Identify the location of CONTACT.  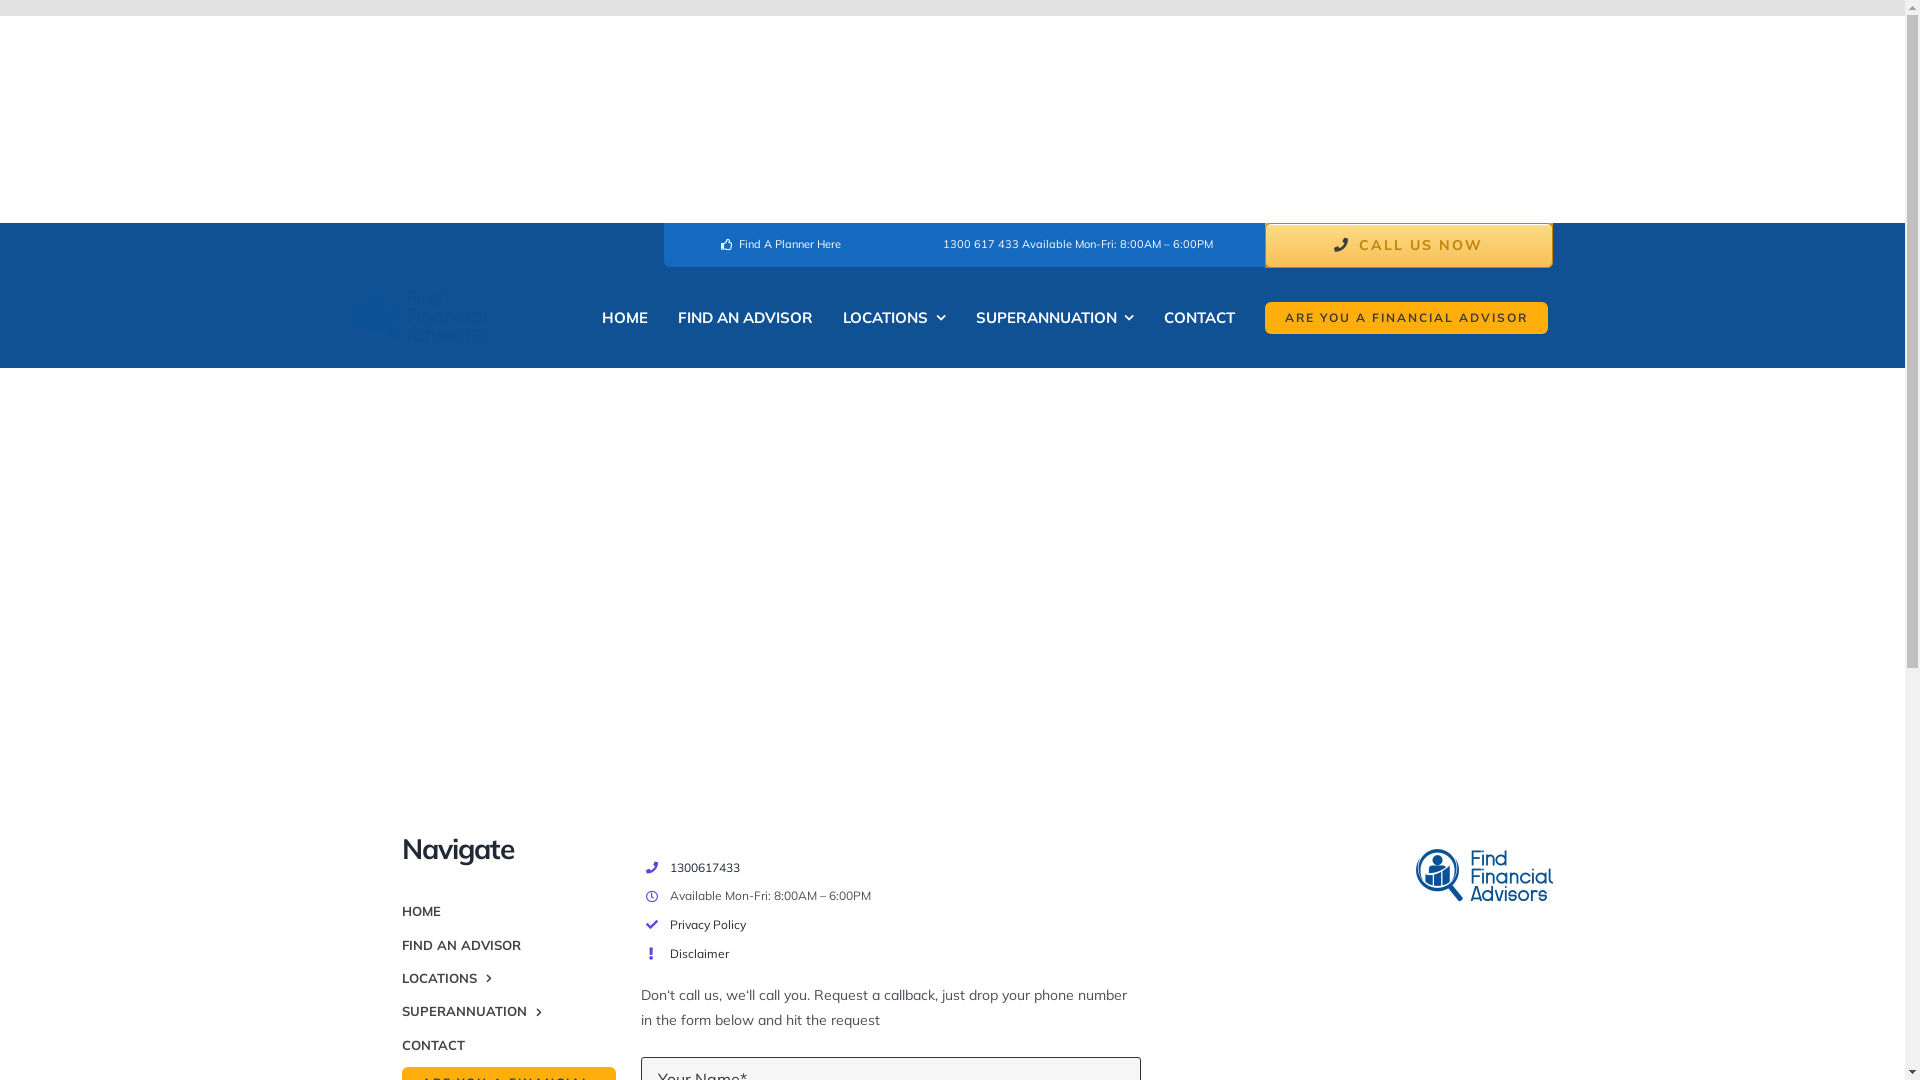
(509, 1046).